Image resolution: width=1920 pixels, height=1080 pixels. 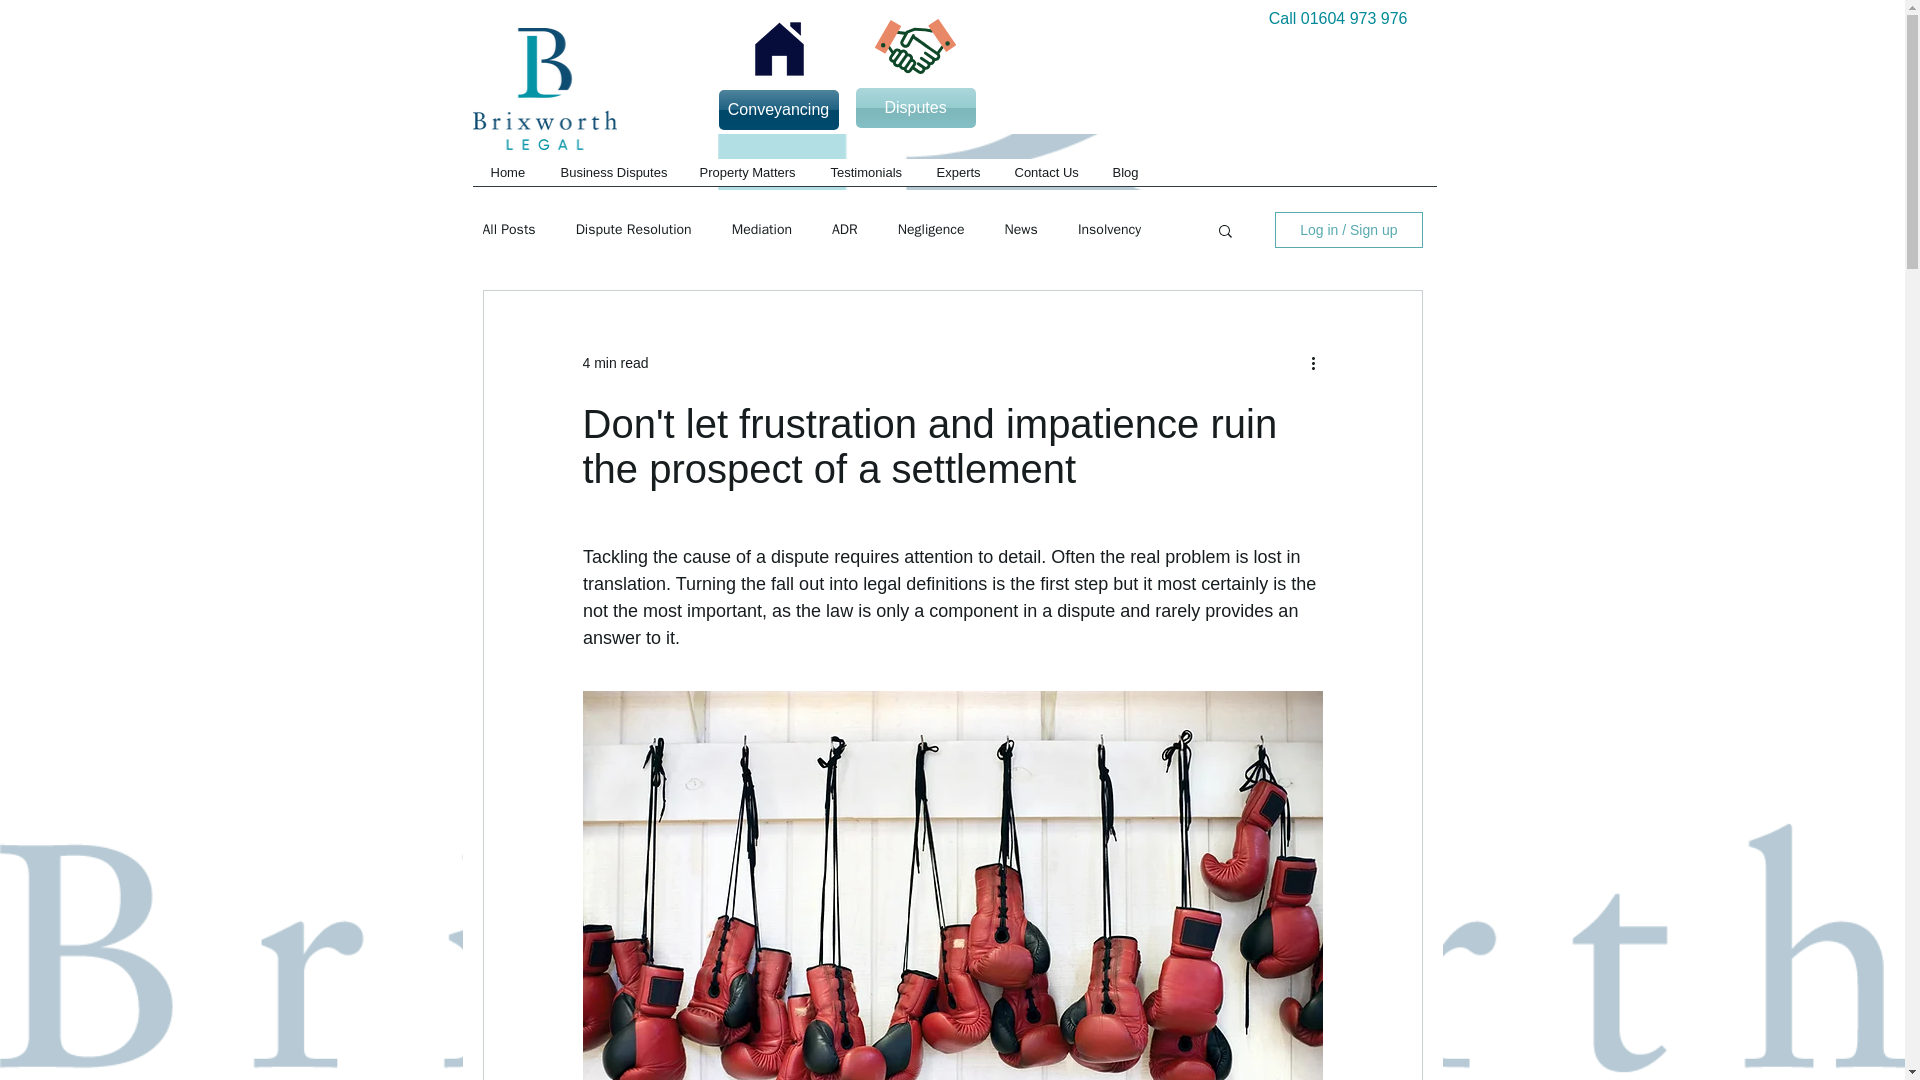 What do you see at coordinates (506, 178) in the screenshot?
I see `Home` at bounding box center [506, 178].